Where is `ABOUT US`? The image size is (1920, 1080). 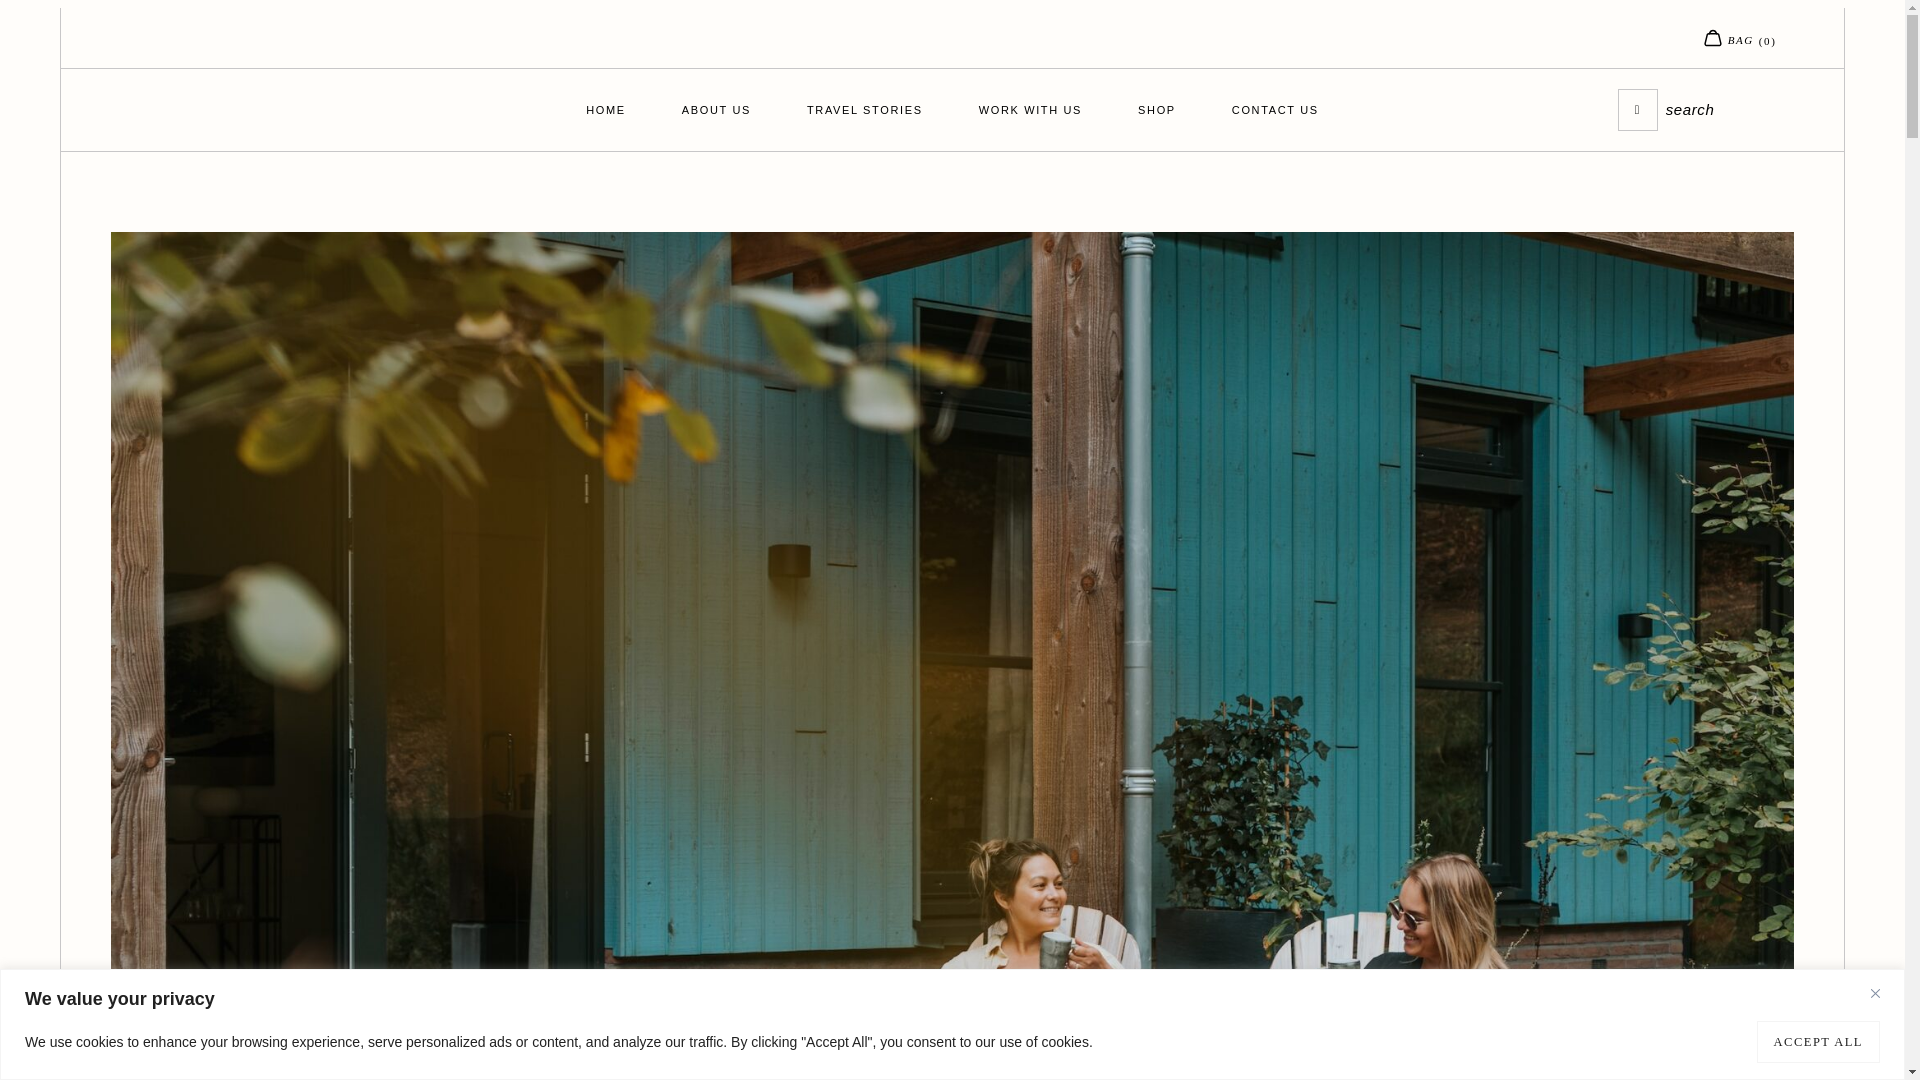
ABOUT US is located at coordinates (716, 109).